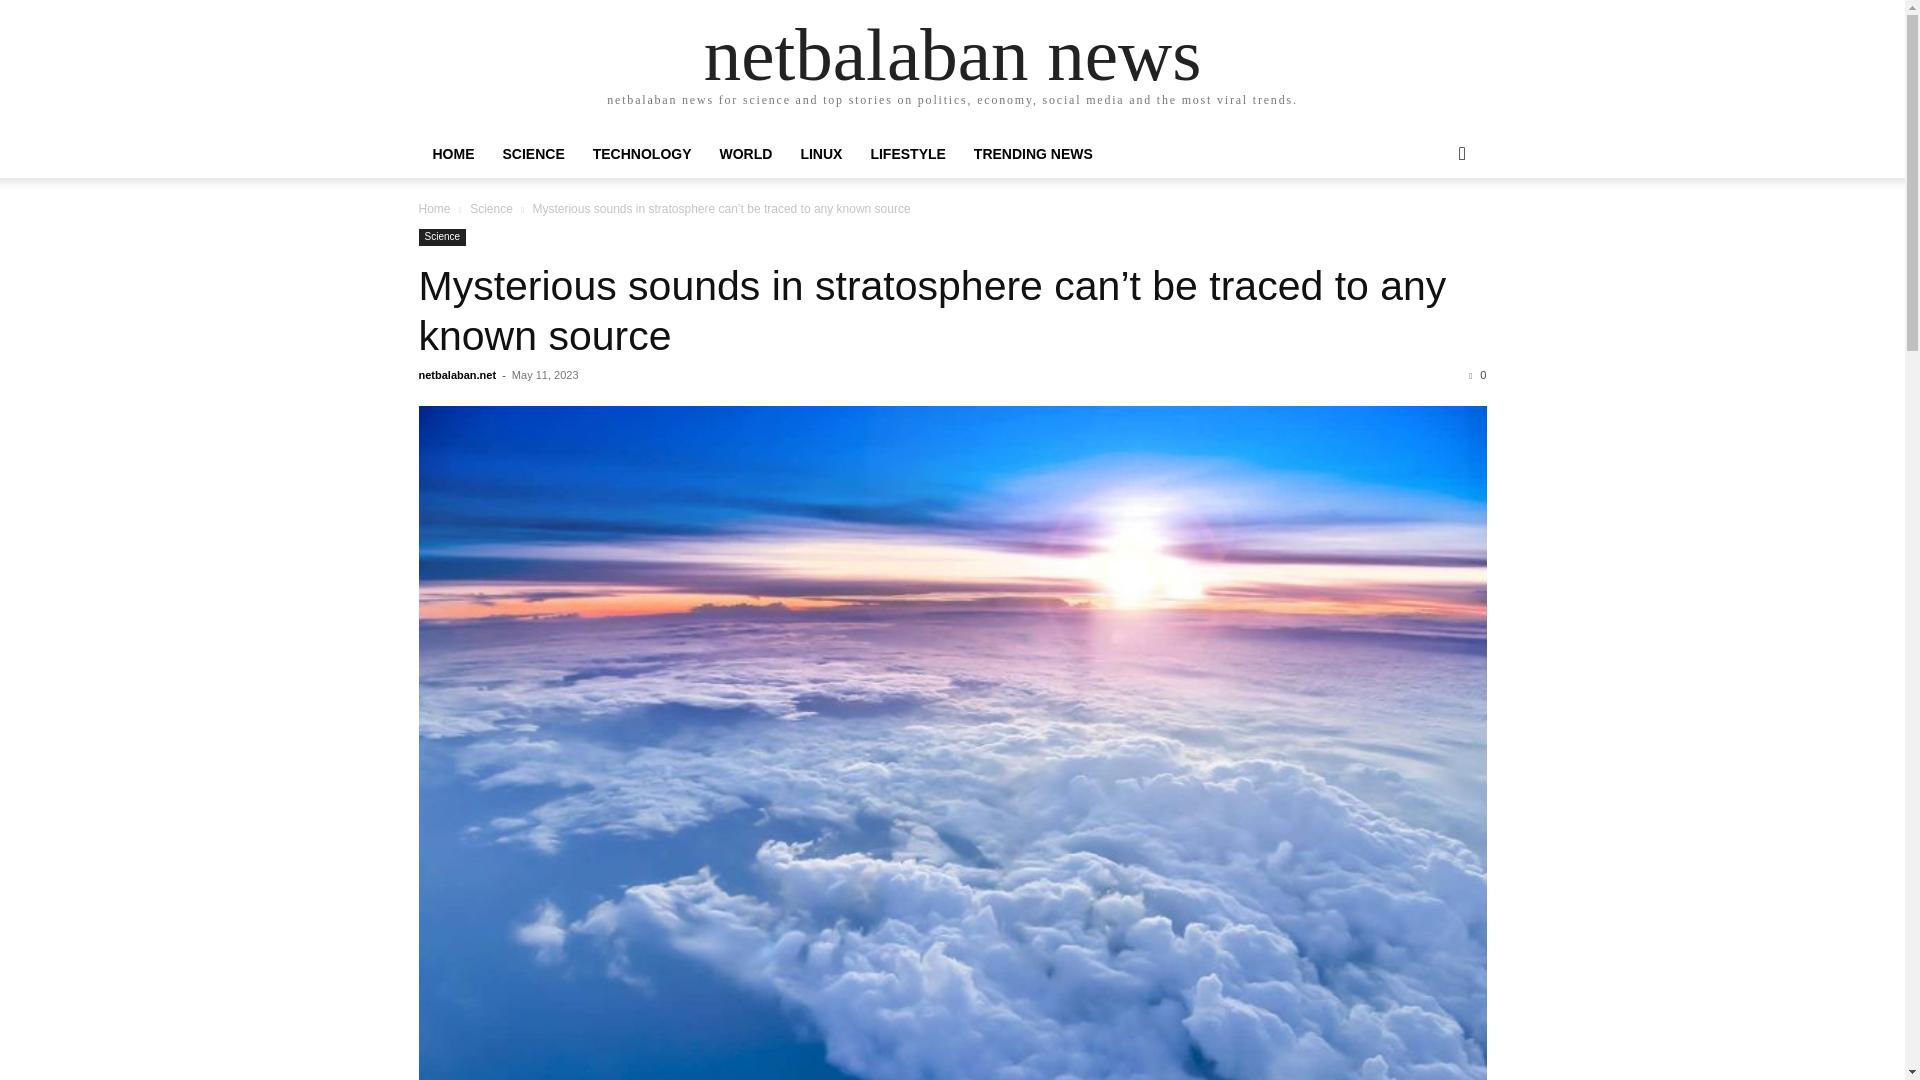 The image size is (1920, 1080). What do you see at coordinates (491, 208) in the screenshot?
I see `Science` at bounding box center [491, 208].